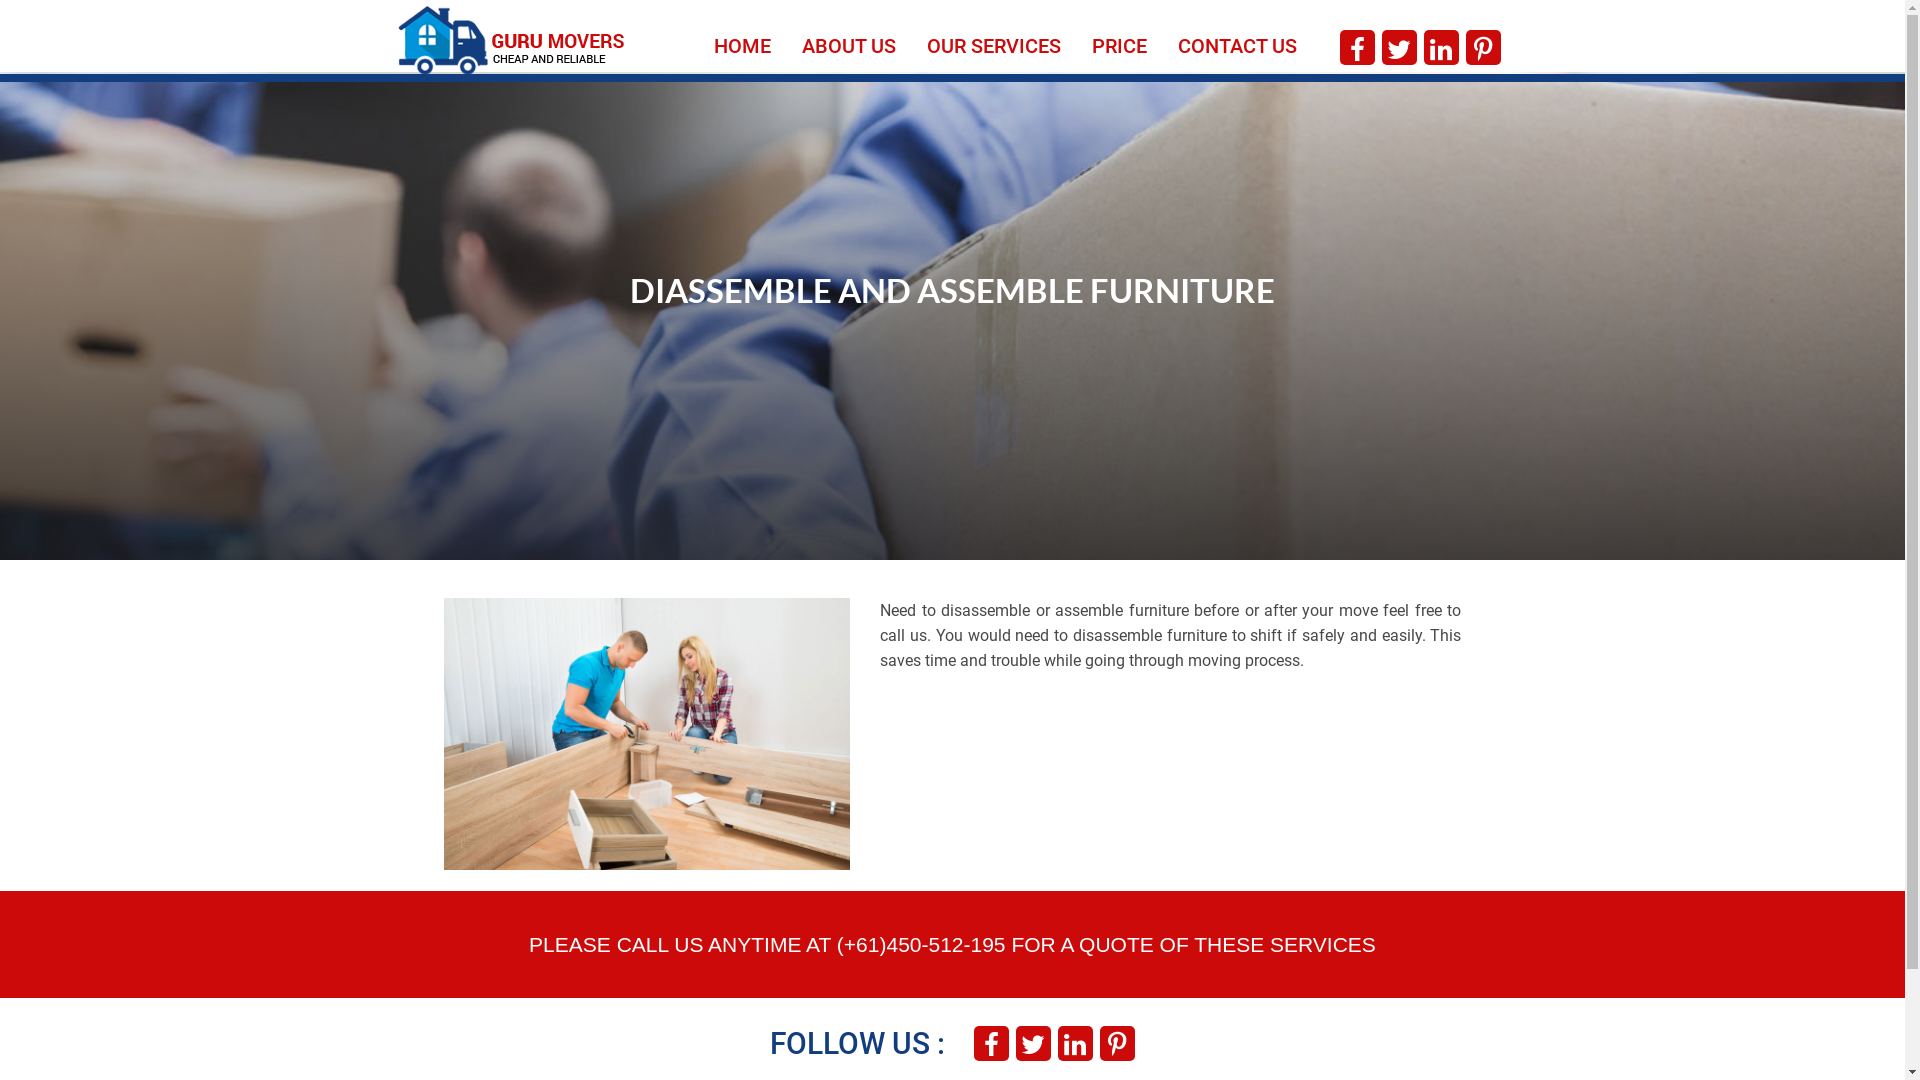  I want to click on Facebook, so click(1358, 50).